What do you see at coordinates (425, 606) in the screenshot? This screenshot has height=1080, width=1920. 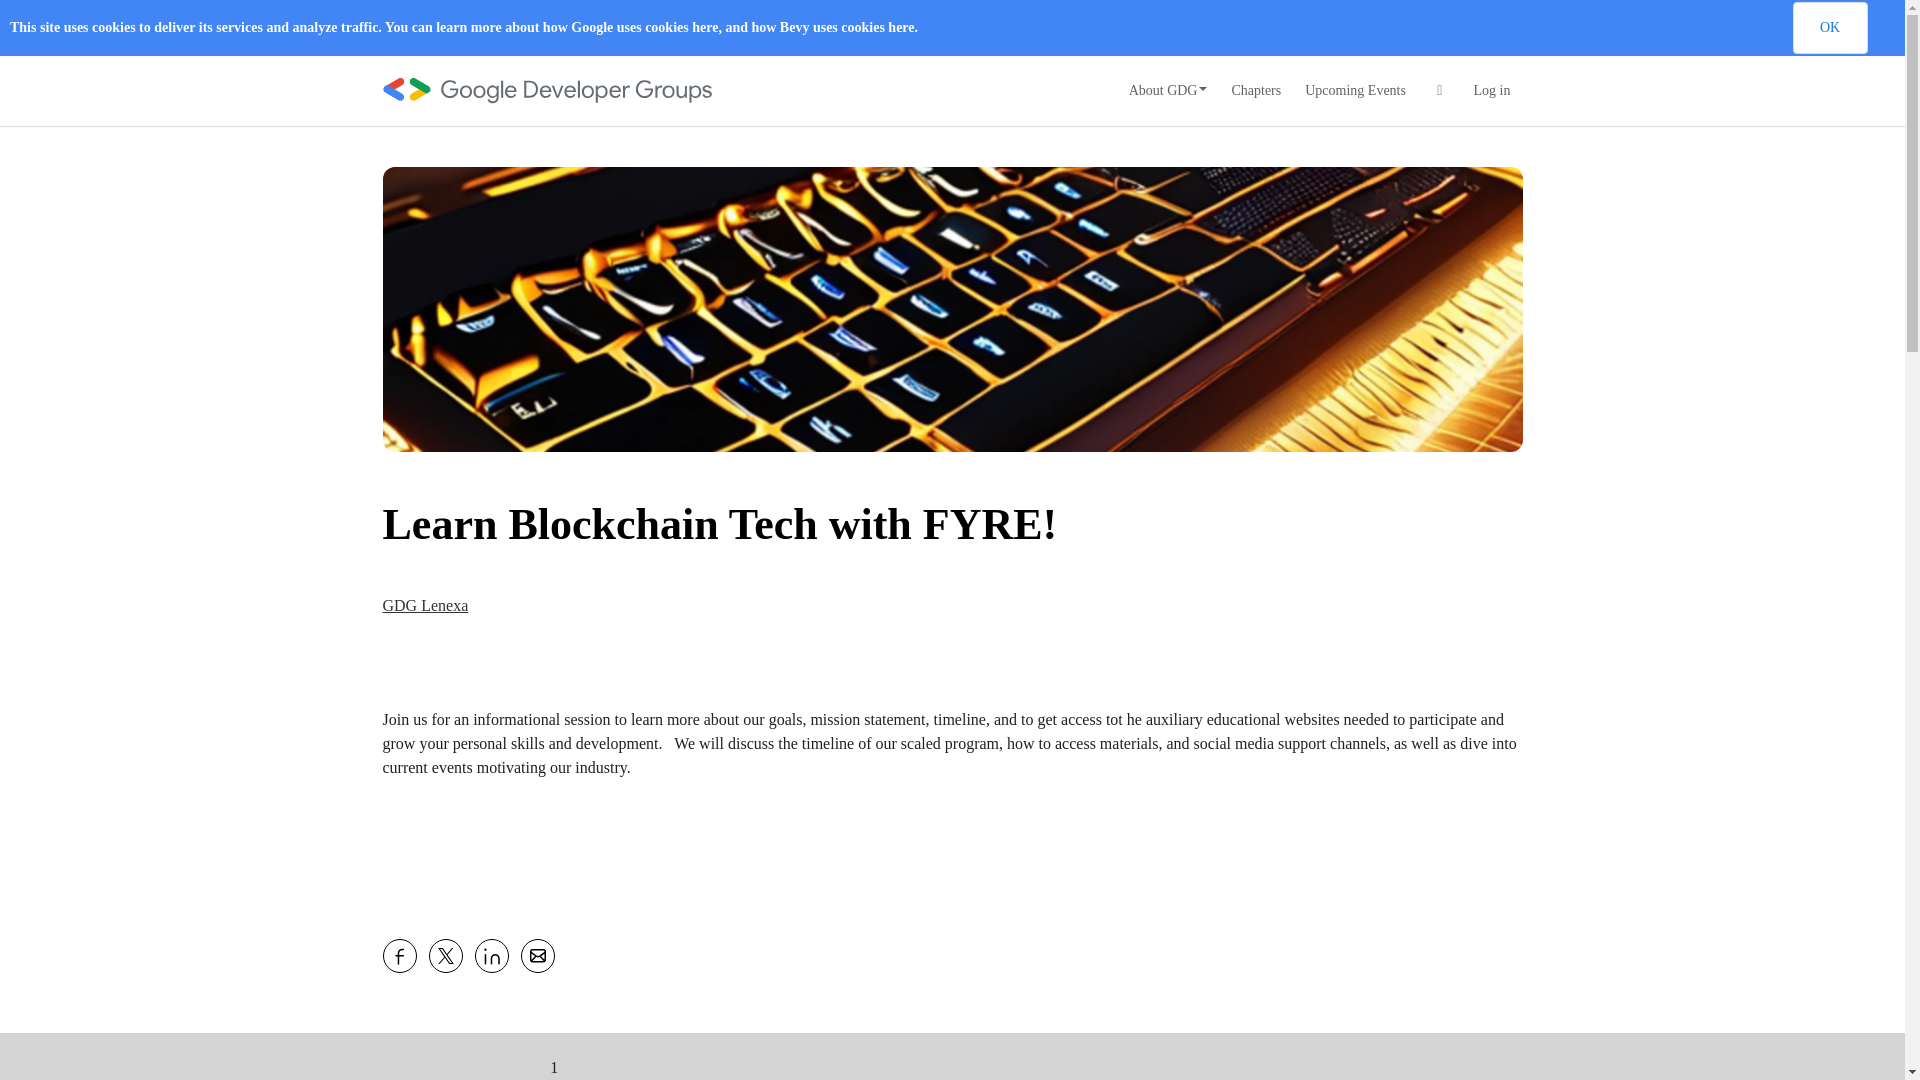 I see `GDG Lenexa` at bounding box center [425, 606].